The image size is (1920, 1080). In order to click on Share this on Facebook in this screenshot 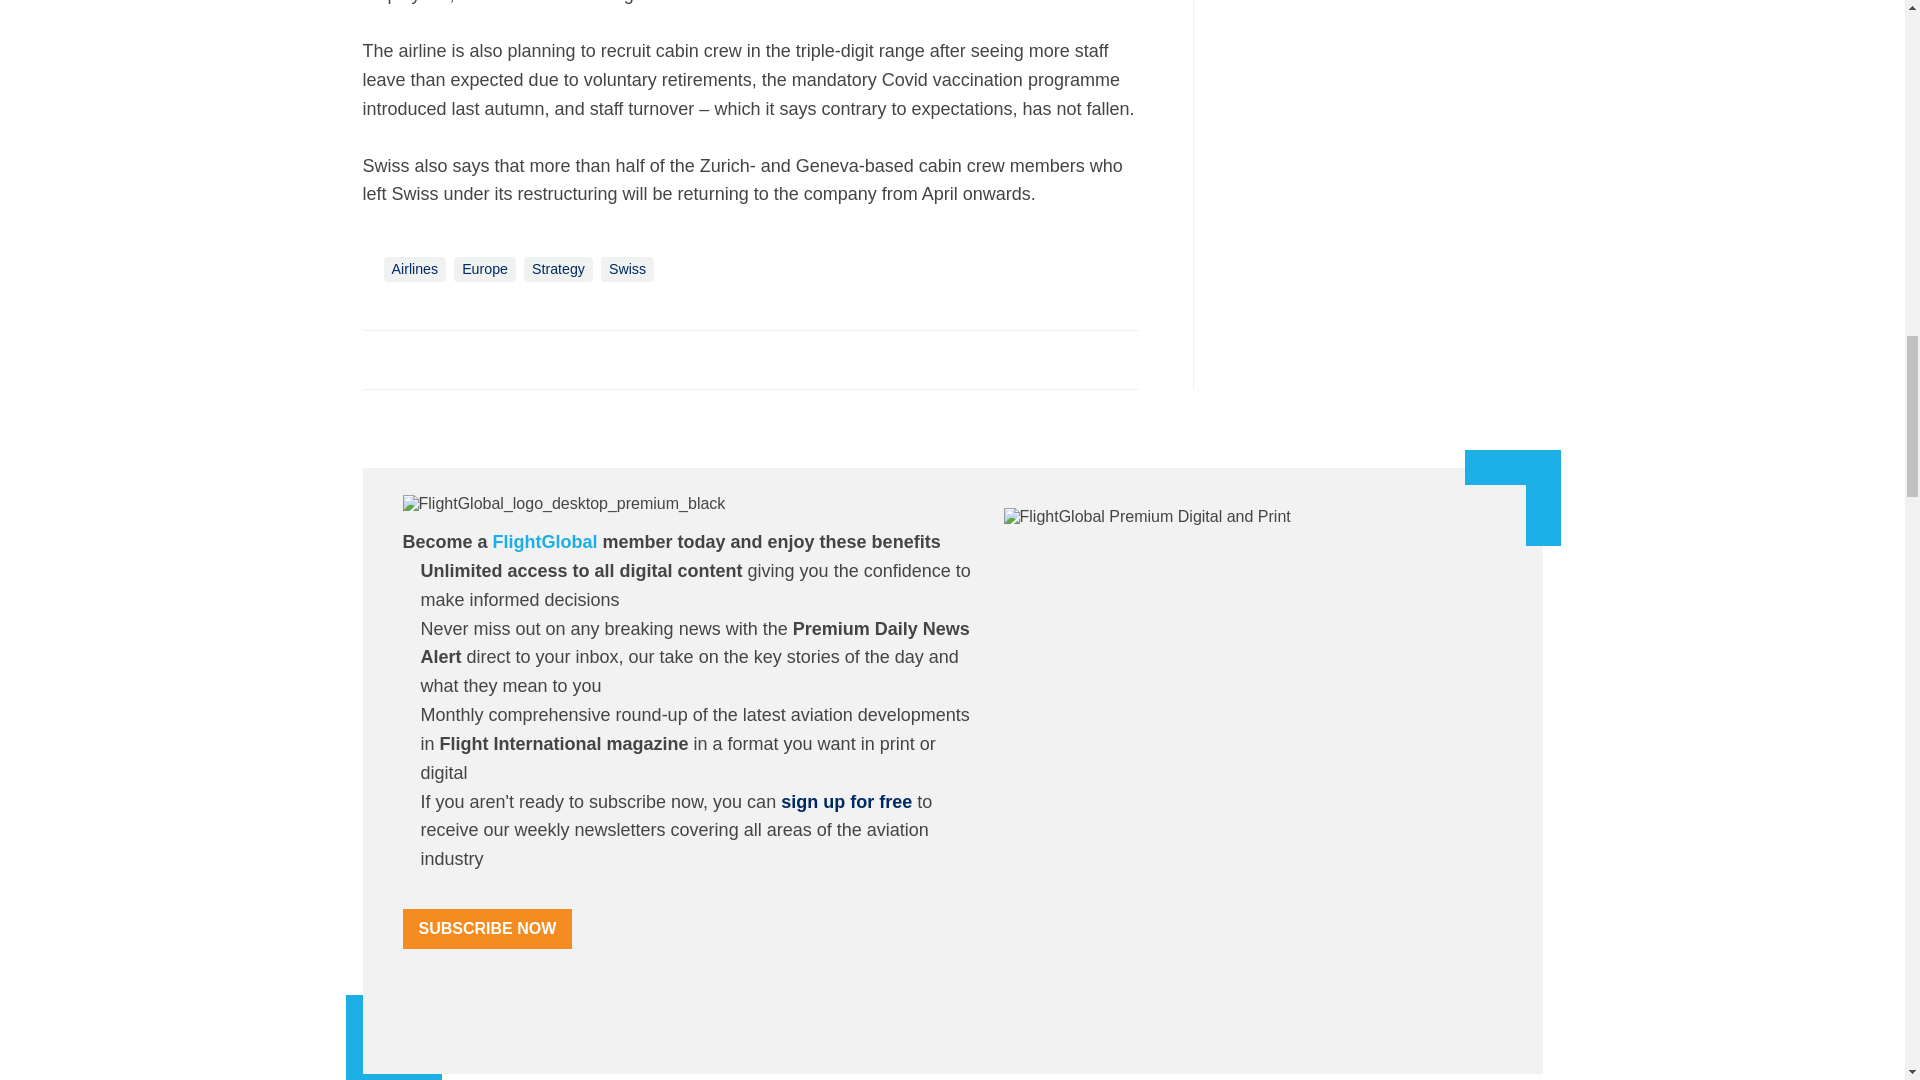, I will do `click(380, 358)`.